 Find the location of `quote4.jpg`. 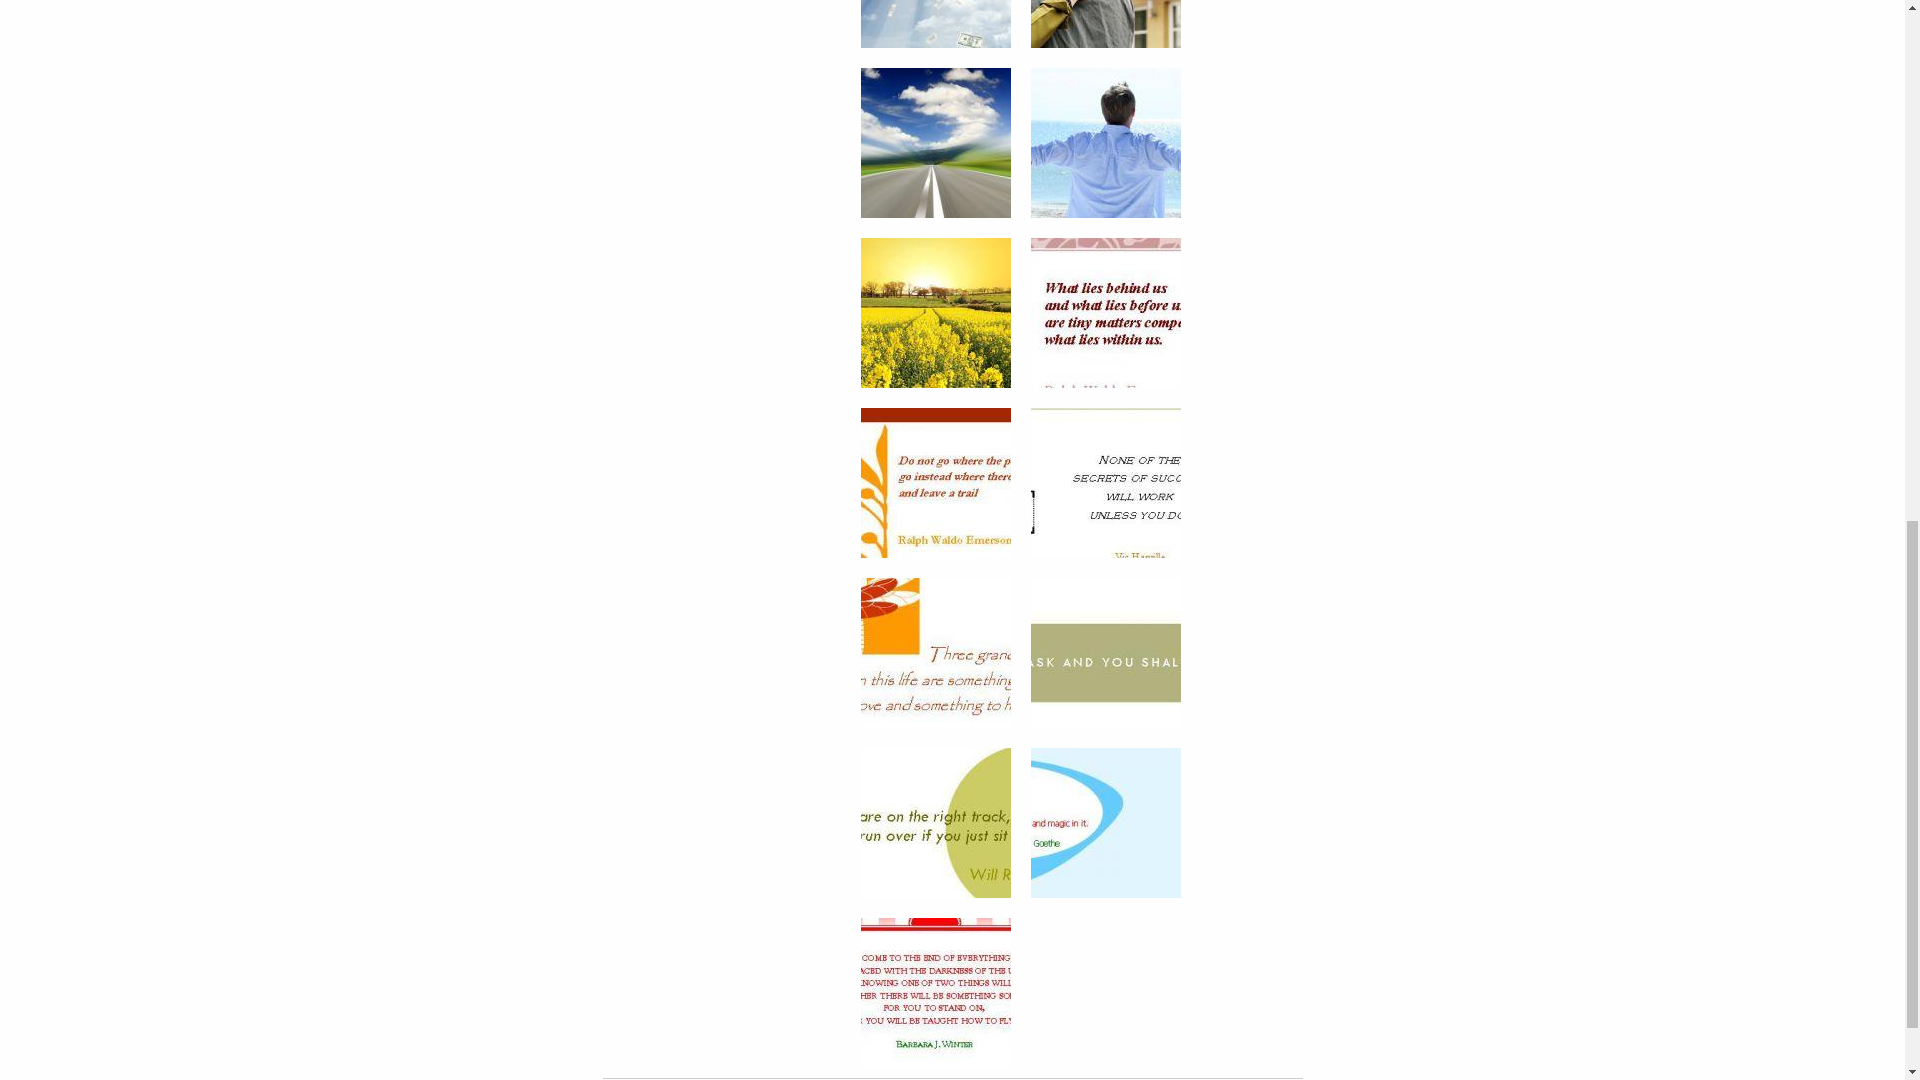

quote4.jpg is located at coordinates (936, 650).